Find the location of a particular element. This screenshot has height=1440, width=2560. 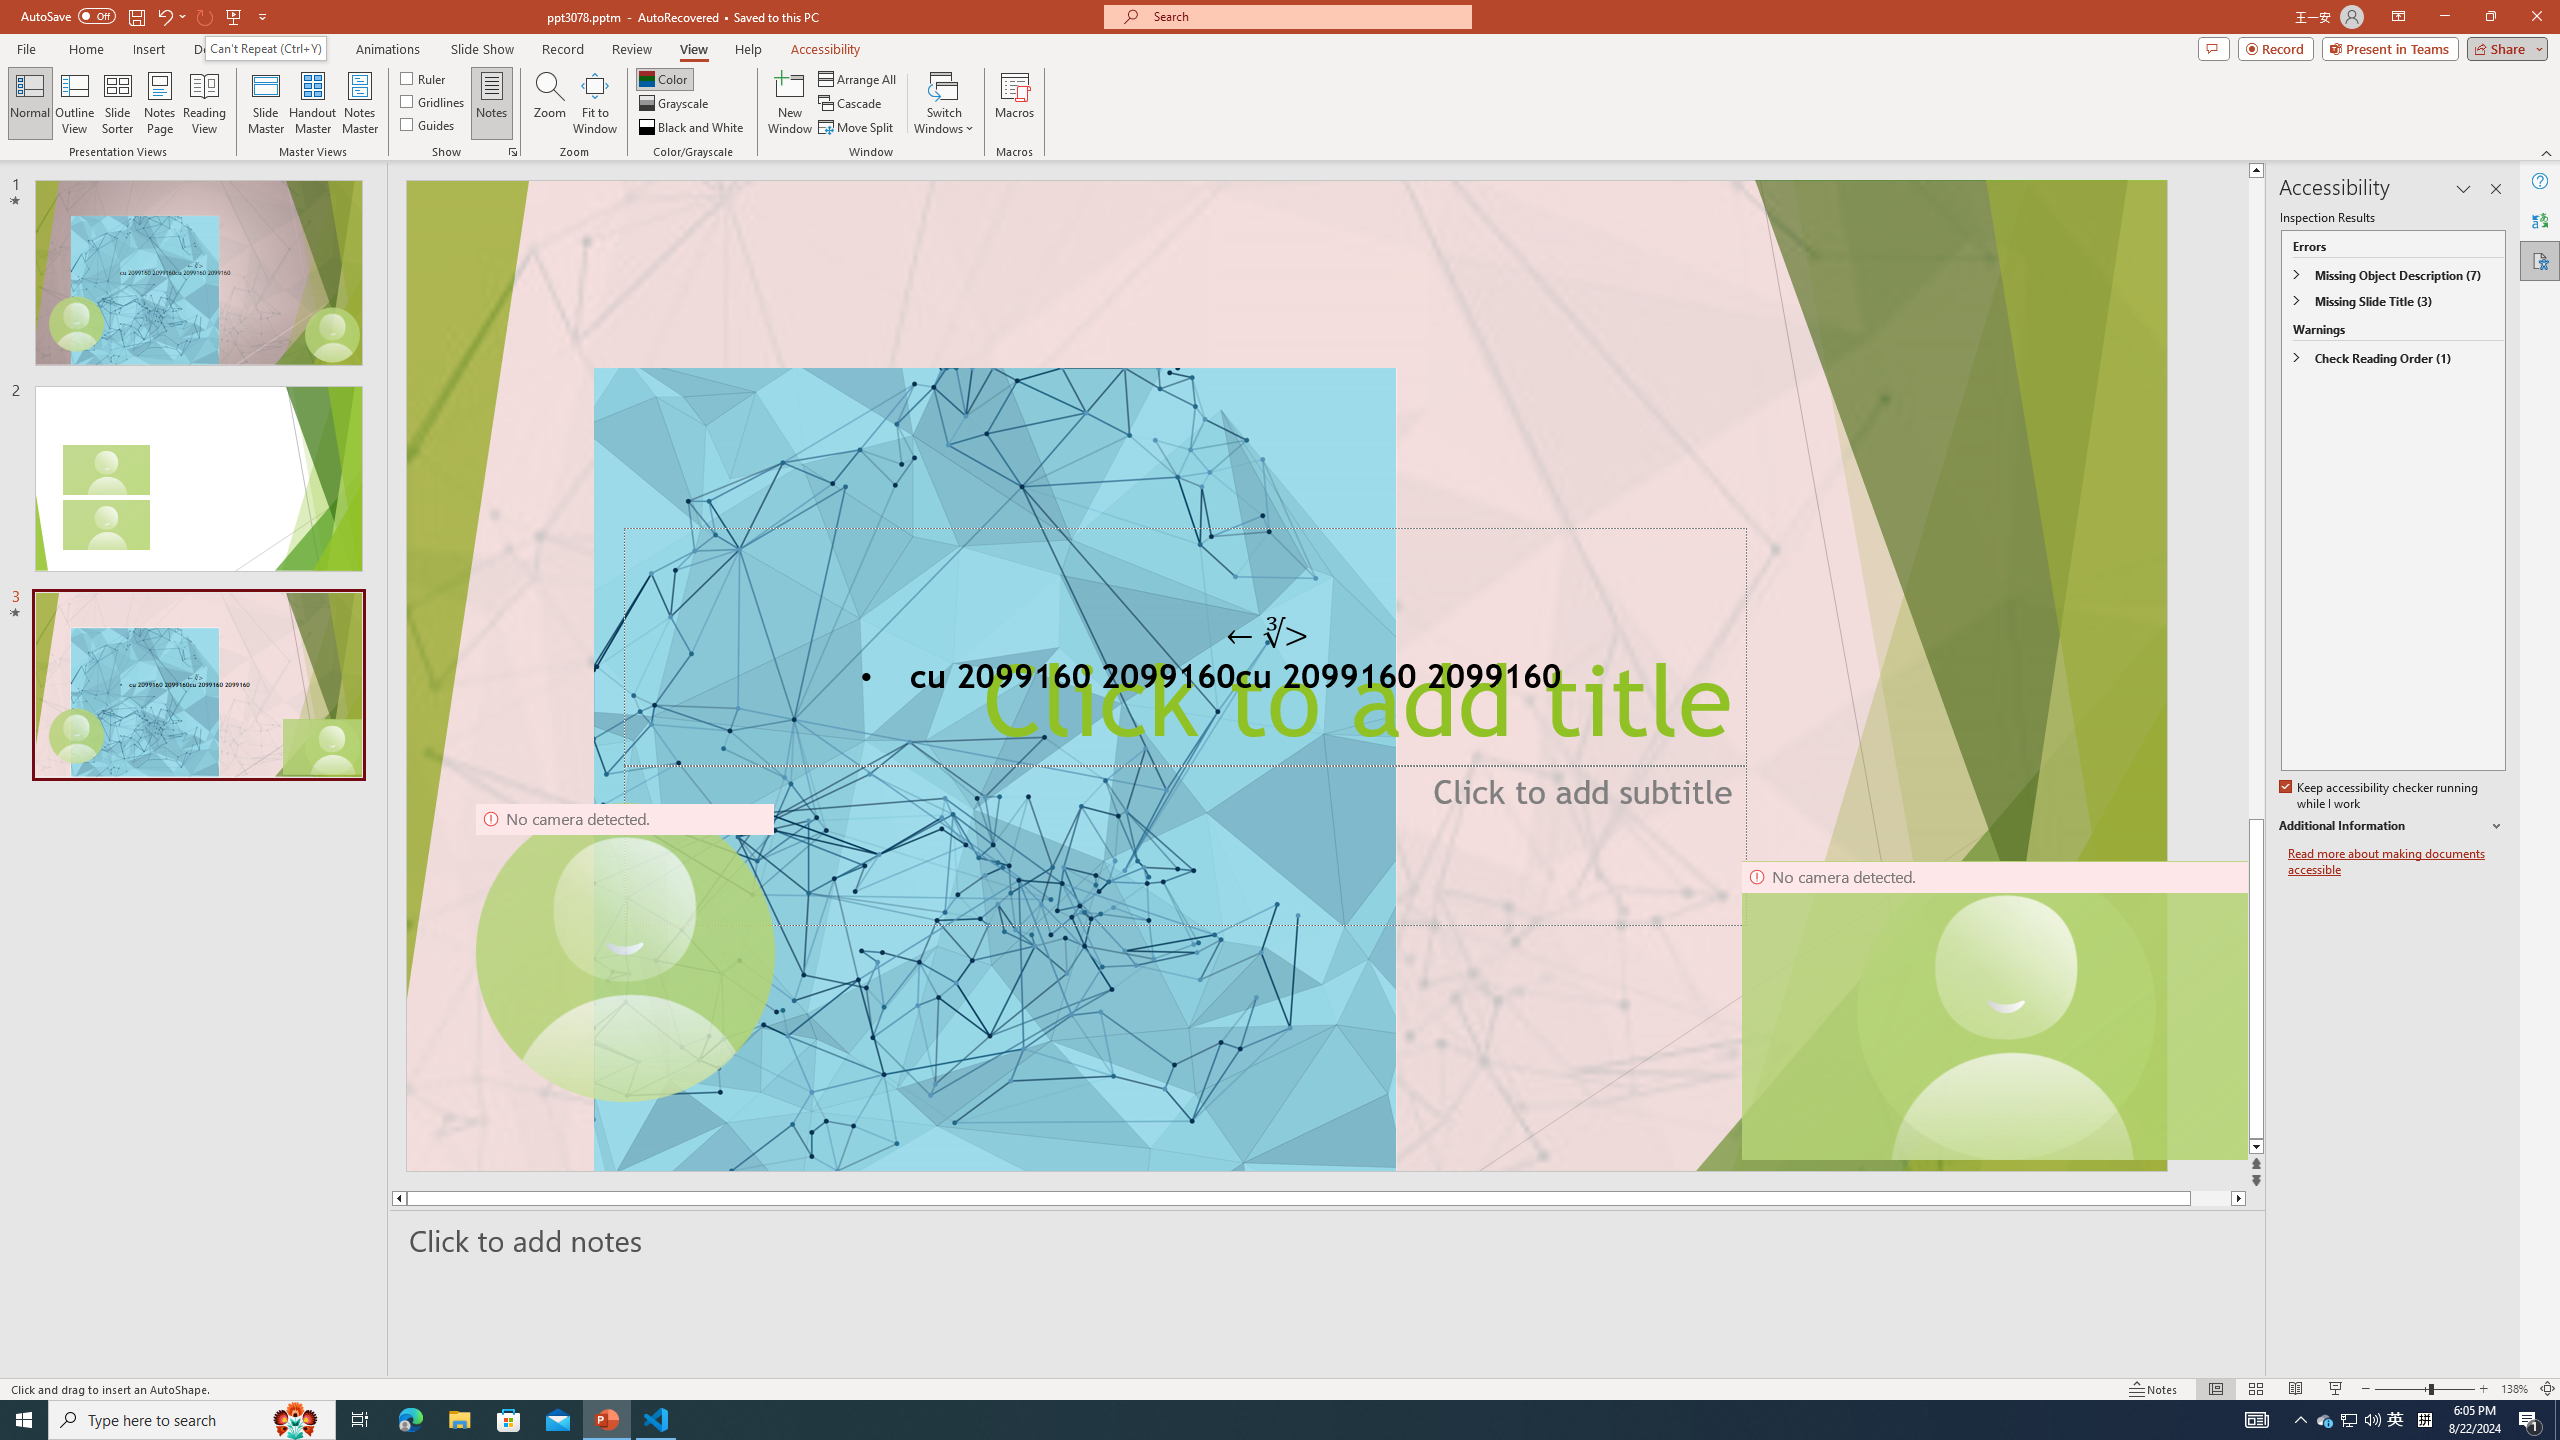

Cascade is located at coordinates (851, 104).